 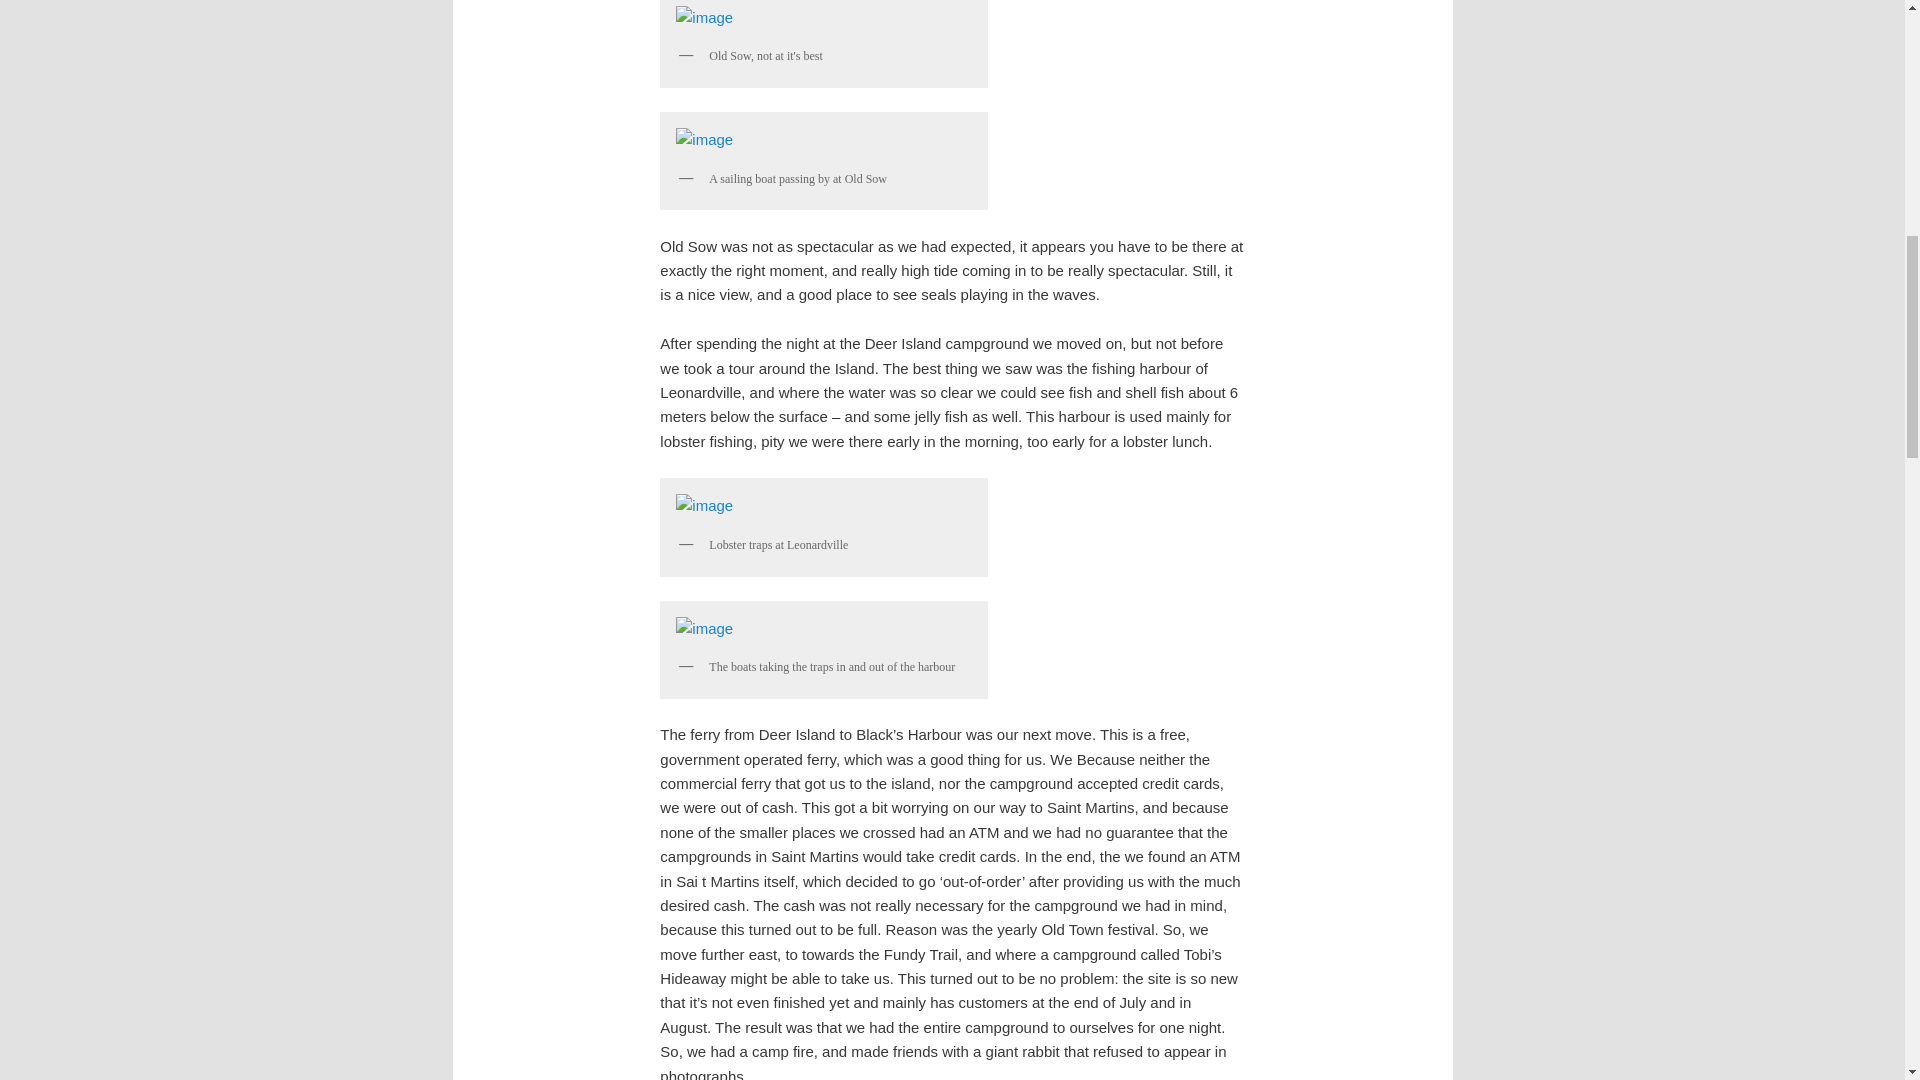 What do you see at coordinates (824, 506) in the screenshot?
I see `1342668349189.jpg` at bounding box center [824, 506].